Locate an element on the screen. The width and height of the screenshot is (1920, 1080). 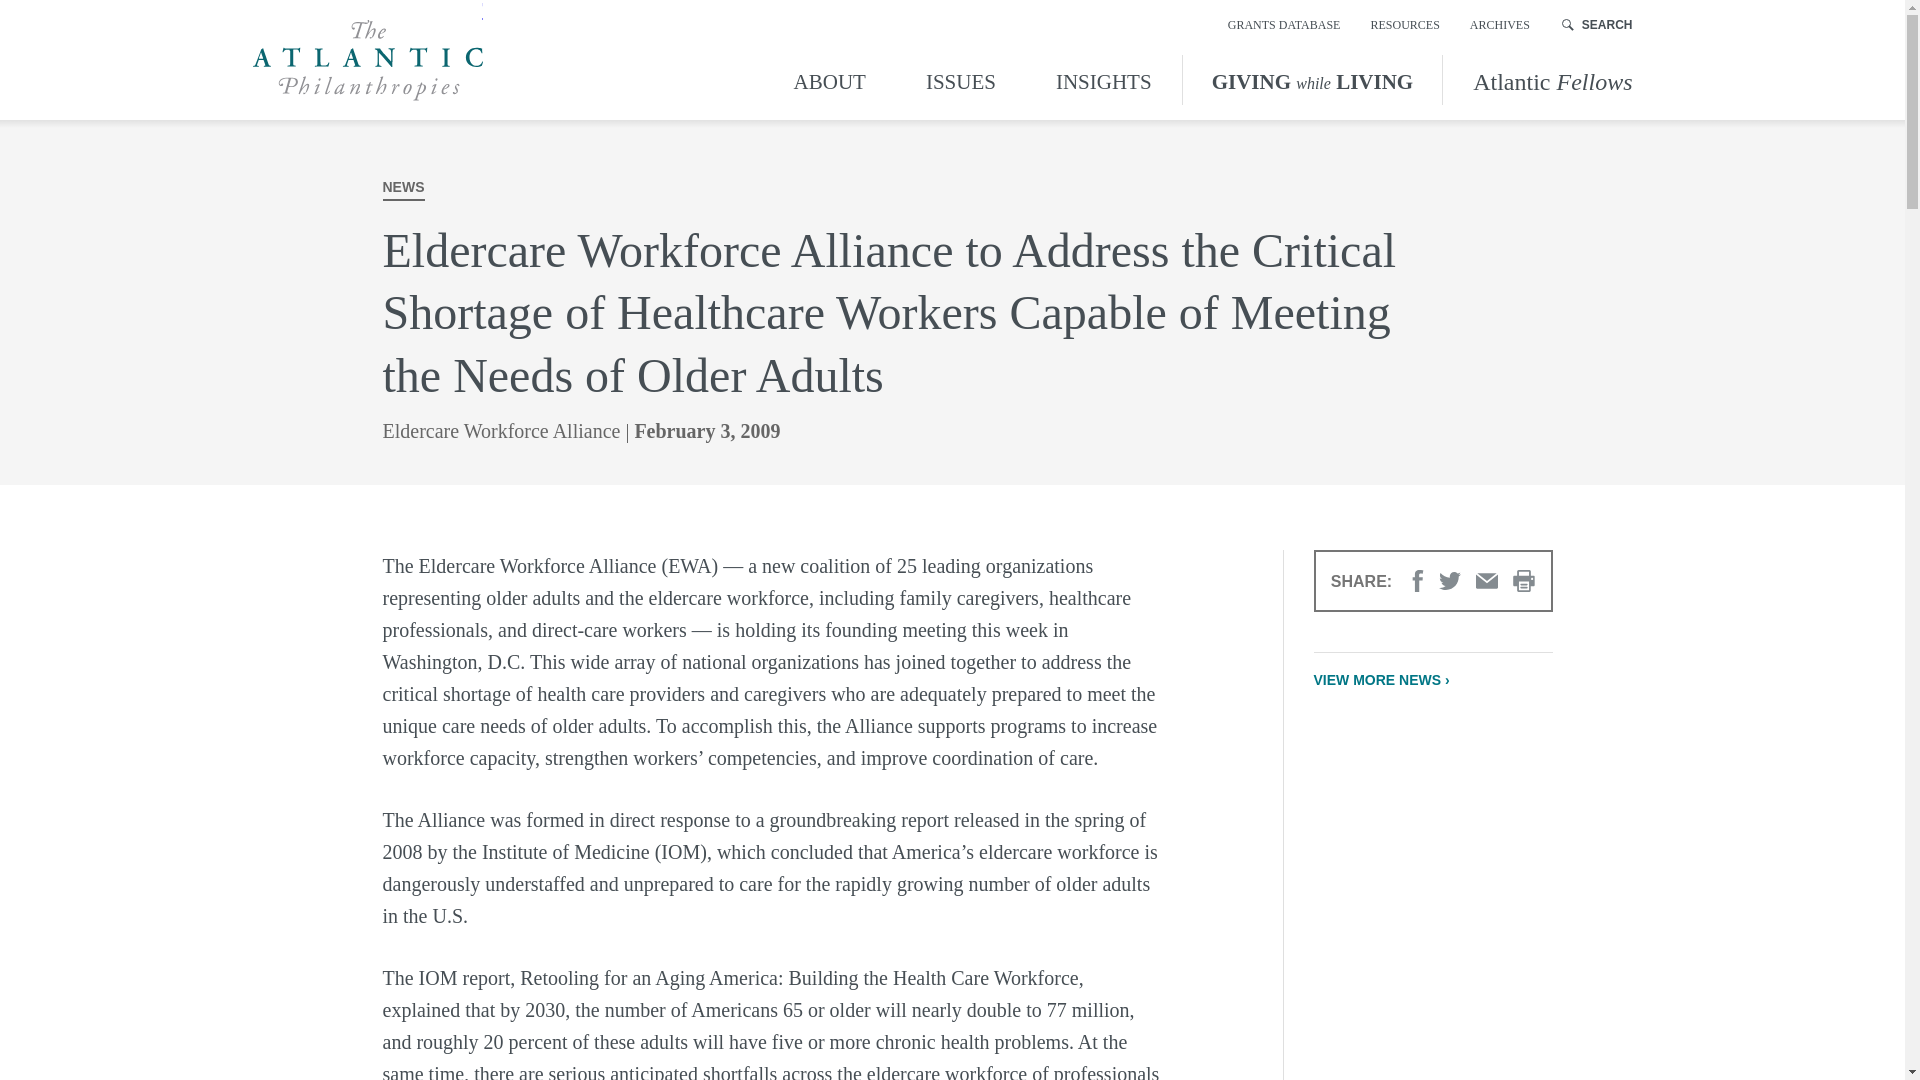
ISSUES is located at coordinates (960, 79).